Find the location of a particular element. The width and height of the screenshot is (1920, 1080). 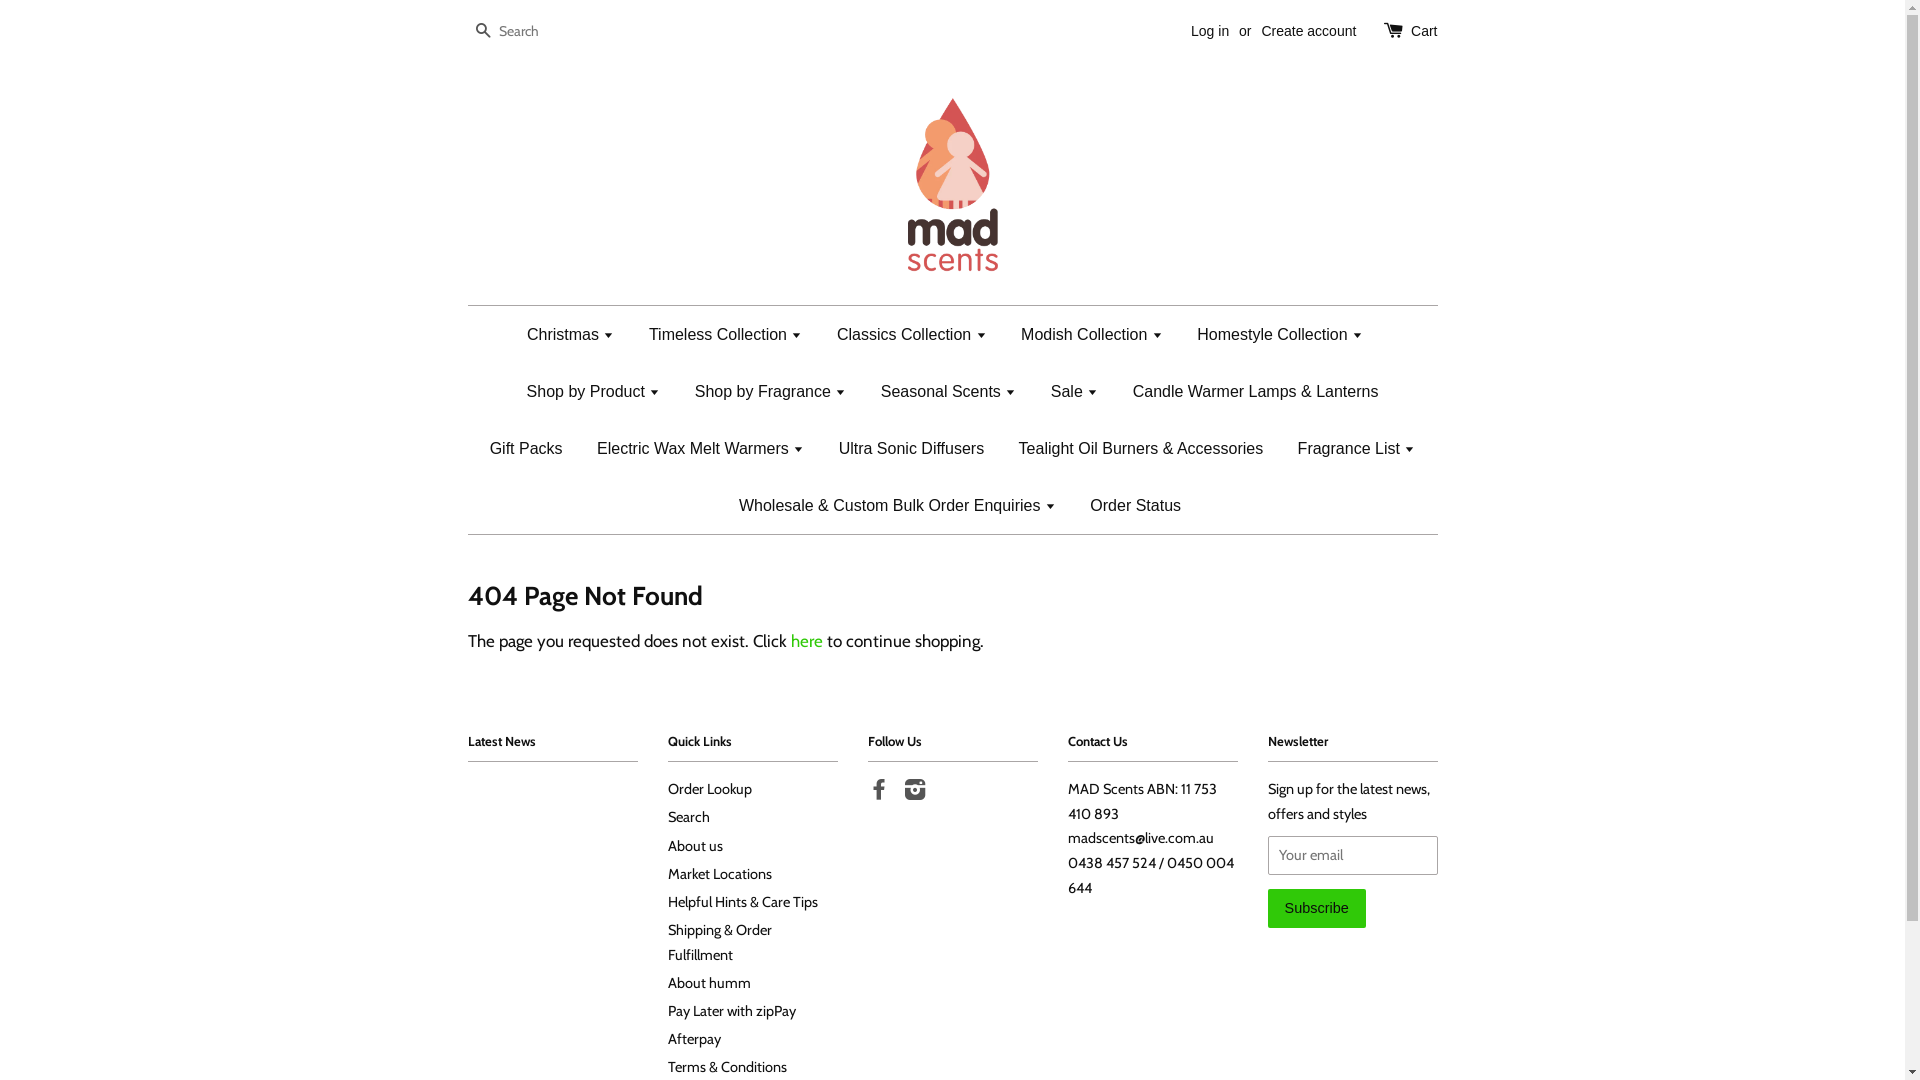

Ultra Sonic Diffusers is located at coordinates (912, 448).